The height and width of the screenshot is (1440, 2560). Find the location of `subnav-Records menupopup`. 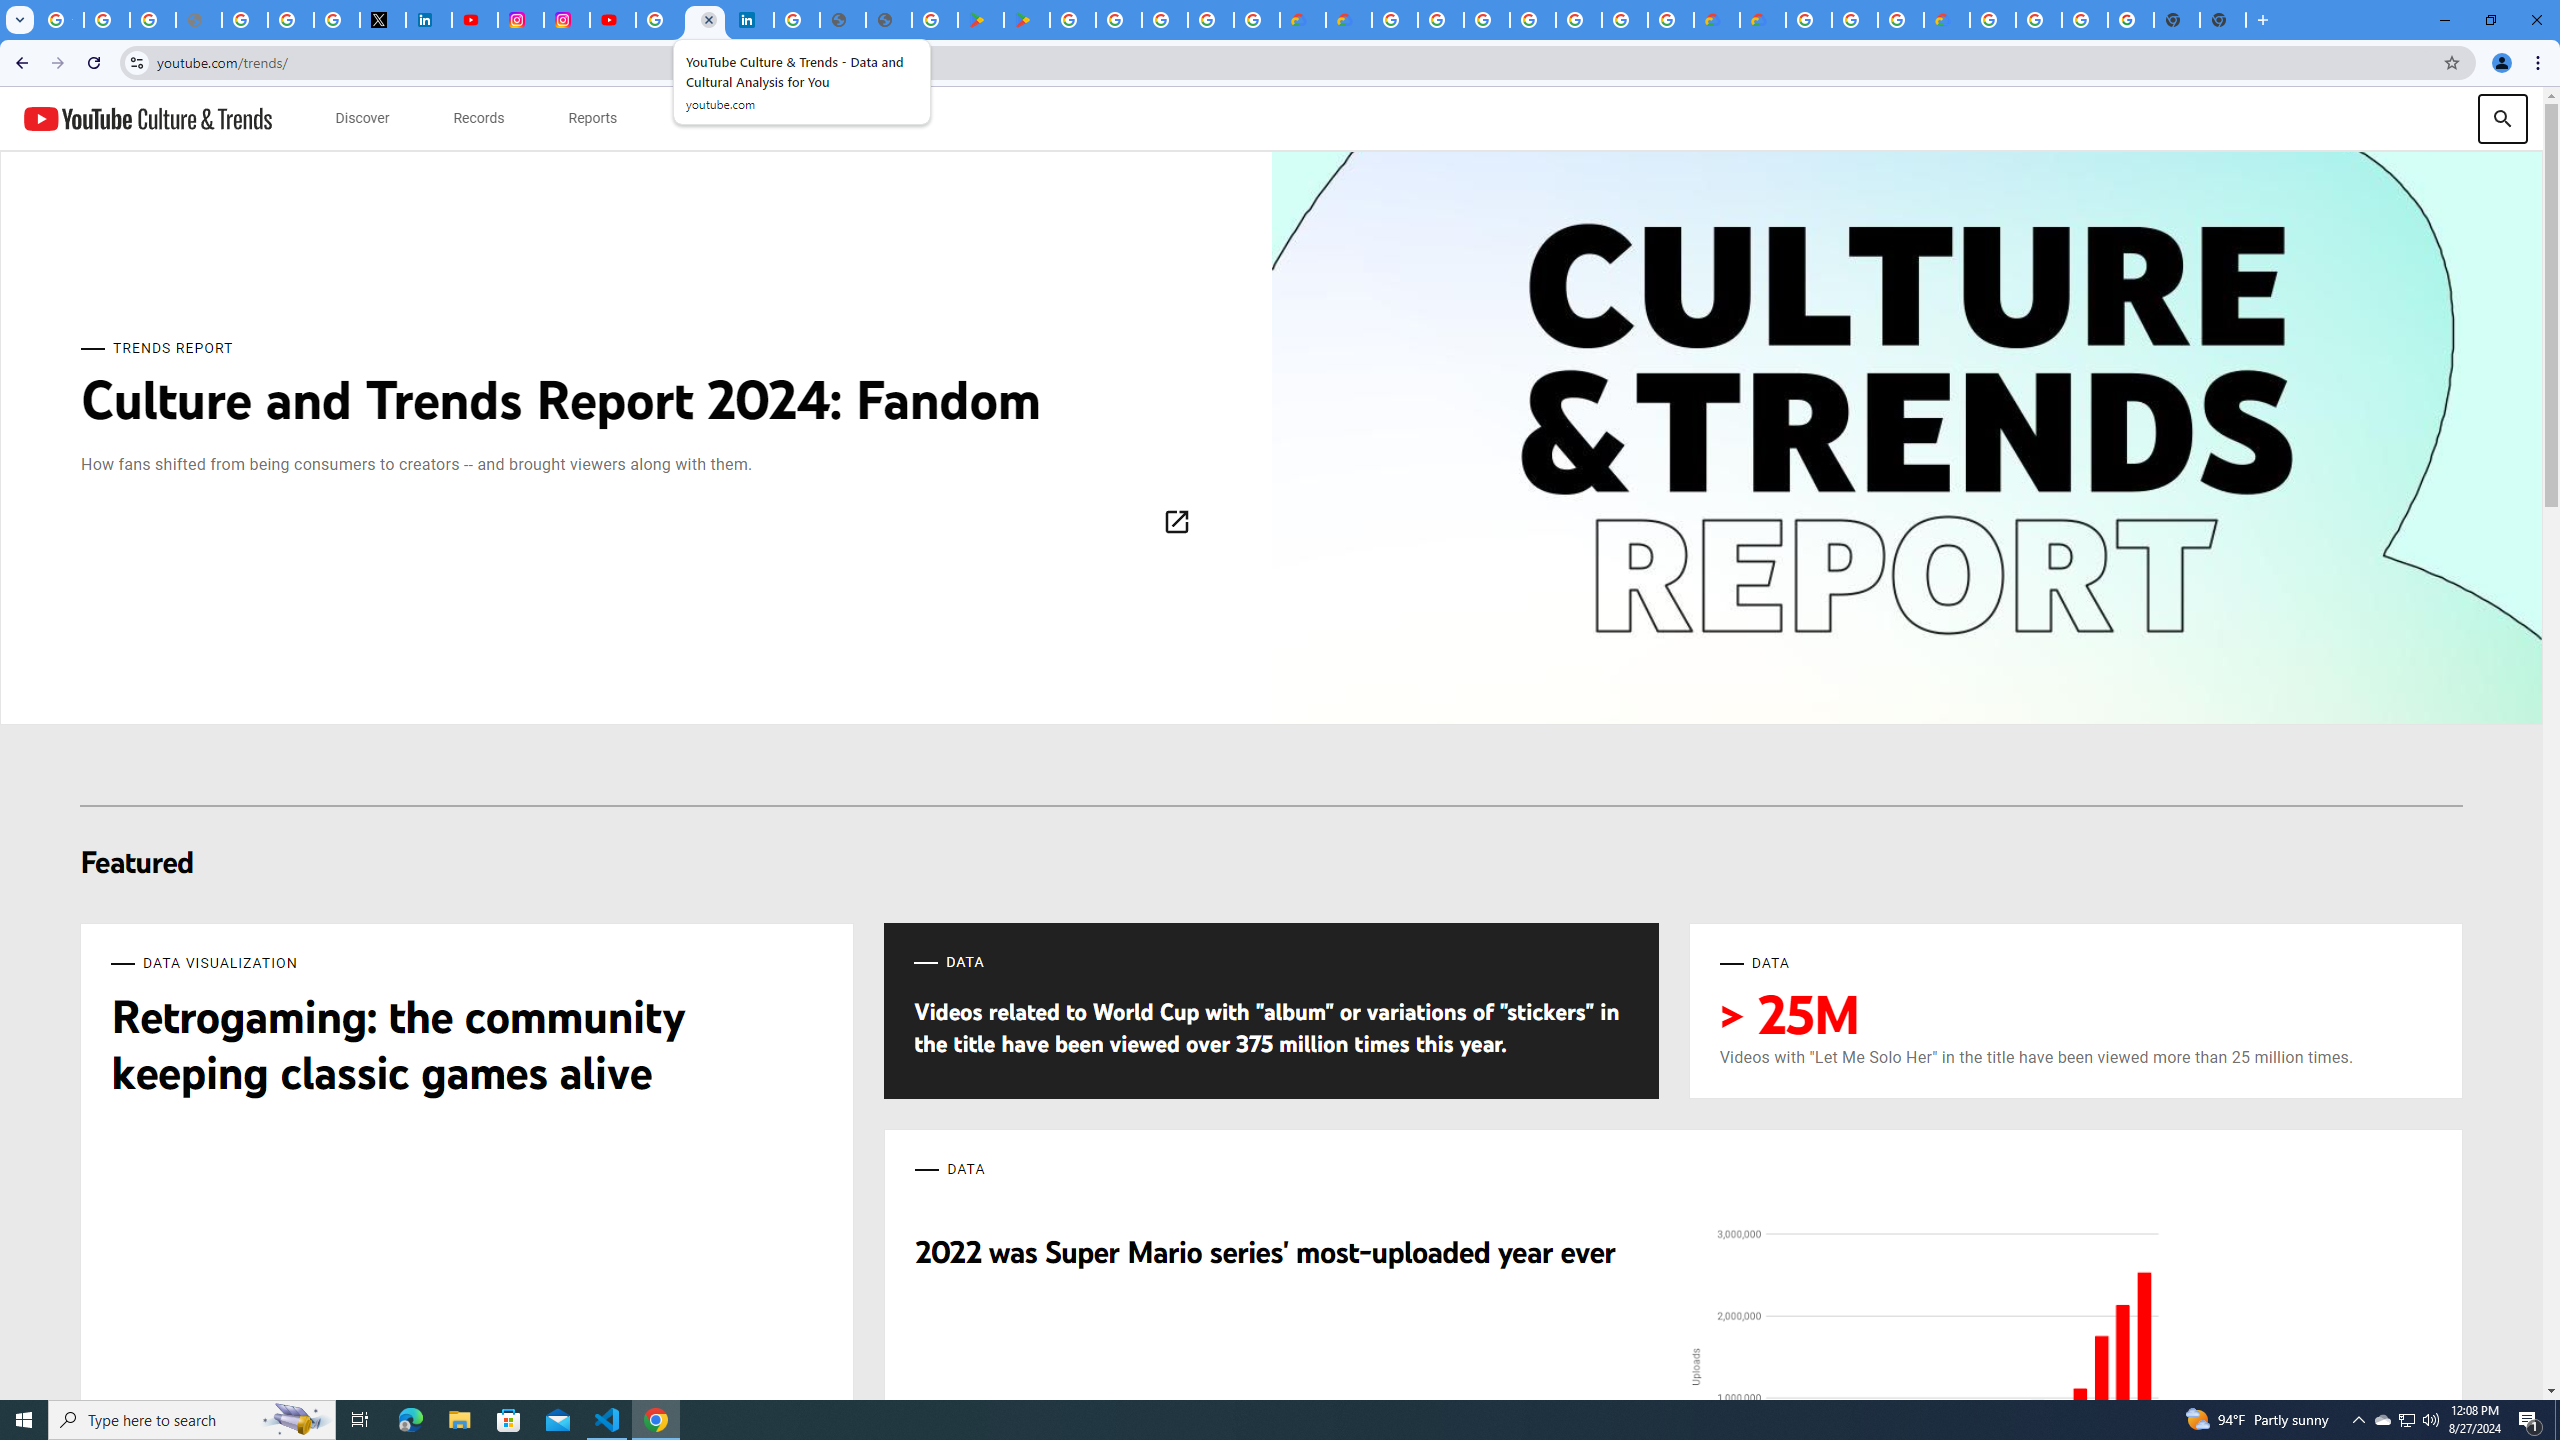

subnav-Records menupopup is located at coordinates (478, 118).